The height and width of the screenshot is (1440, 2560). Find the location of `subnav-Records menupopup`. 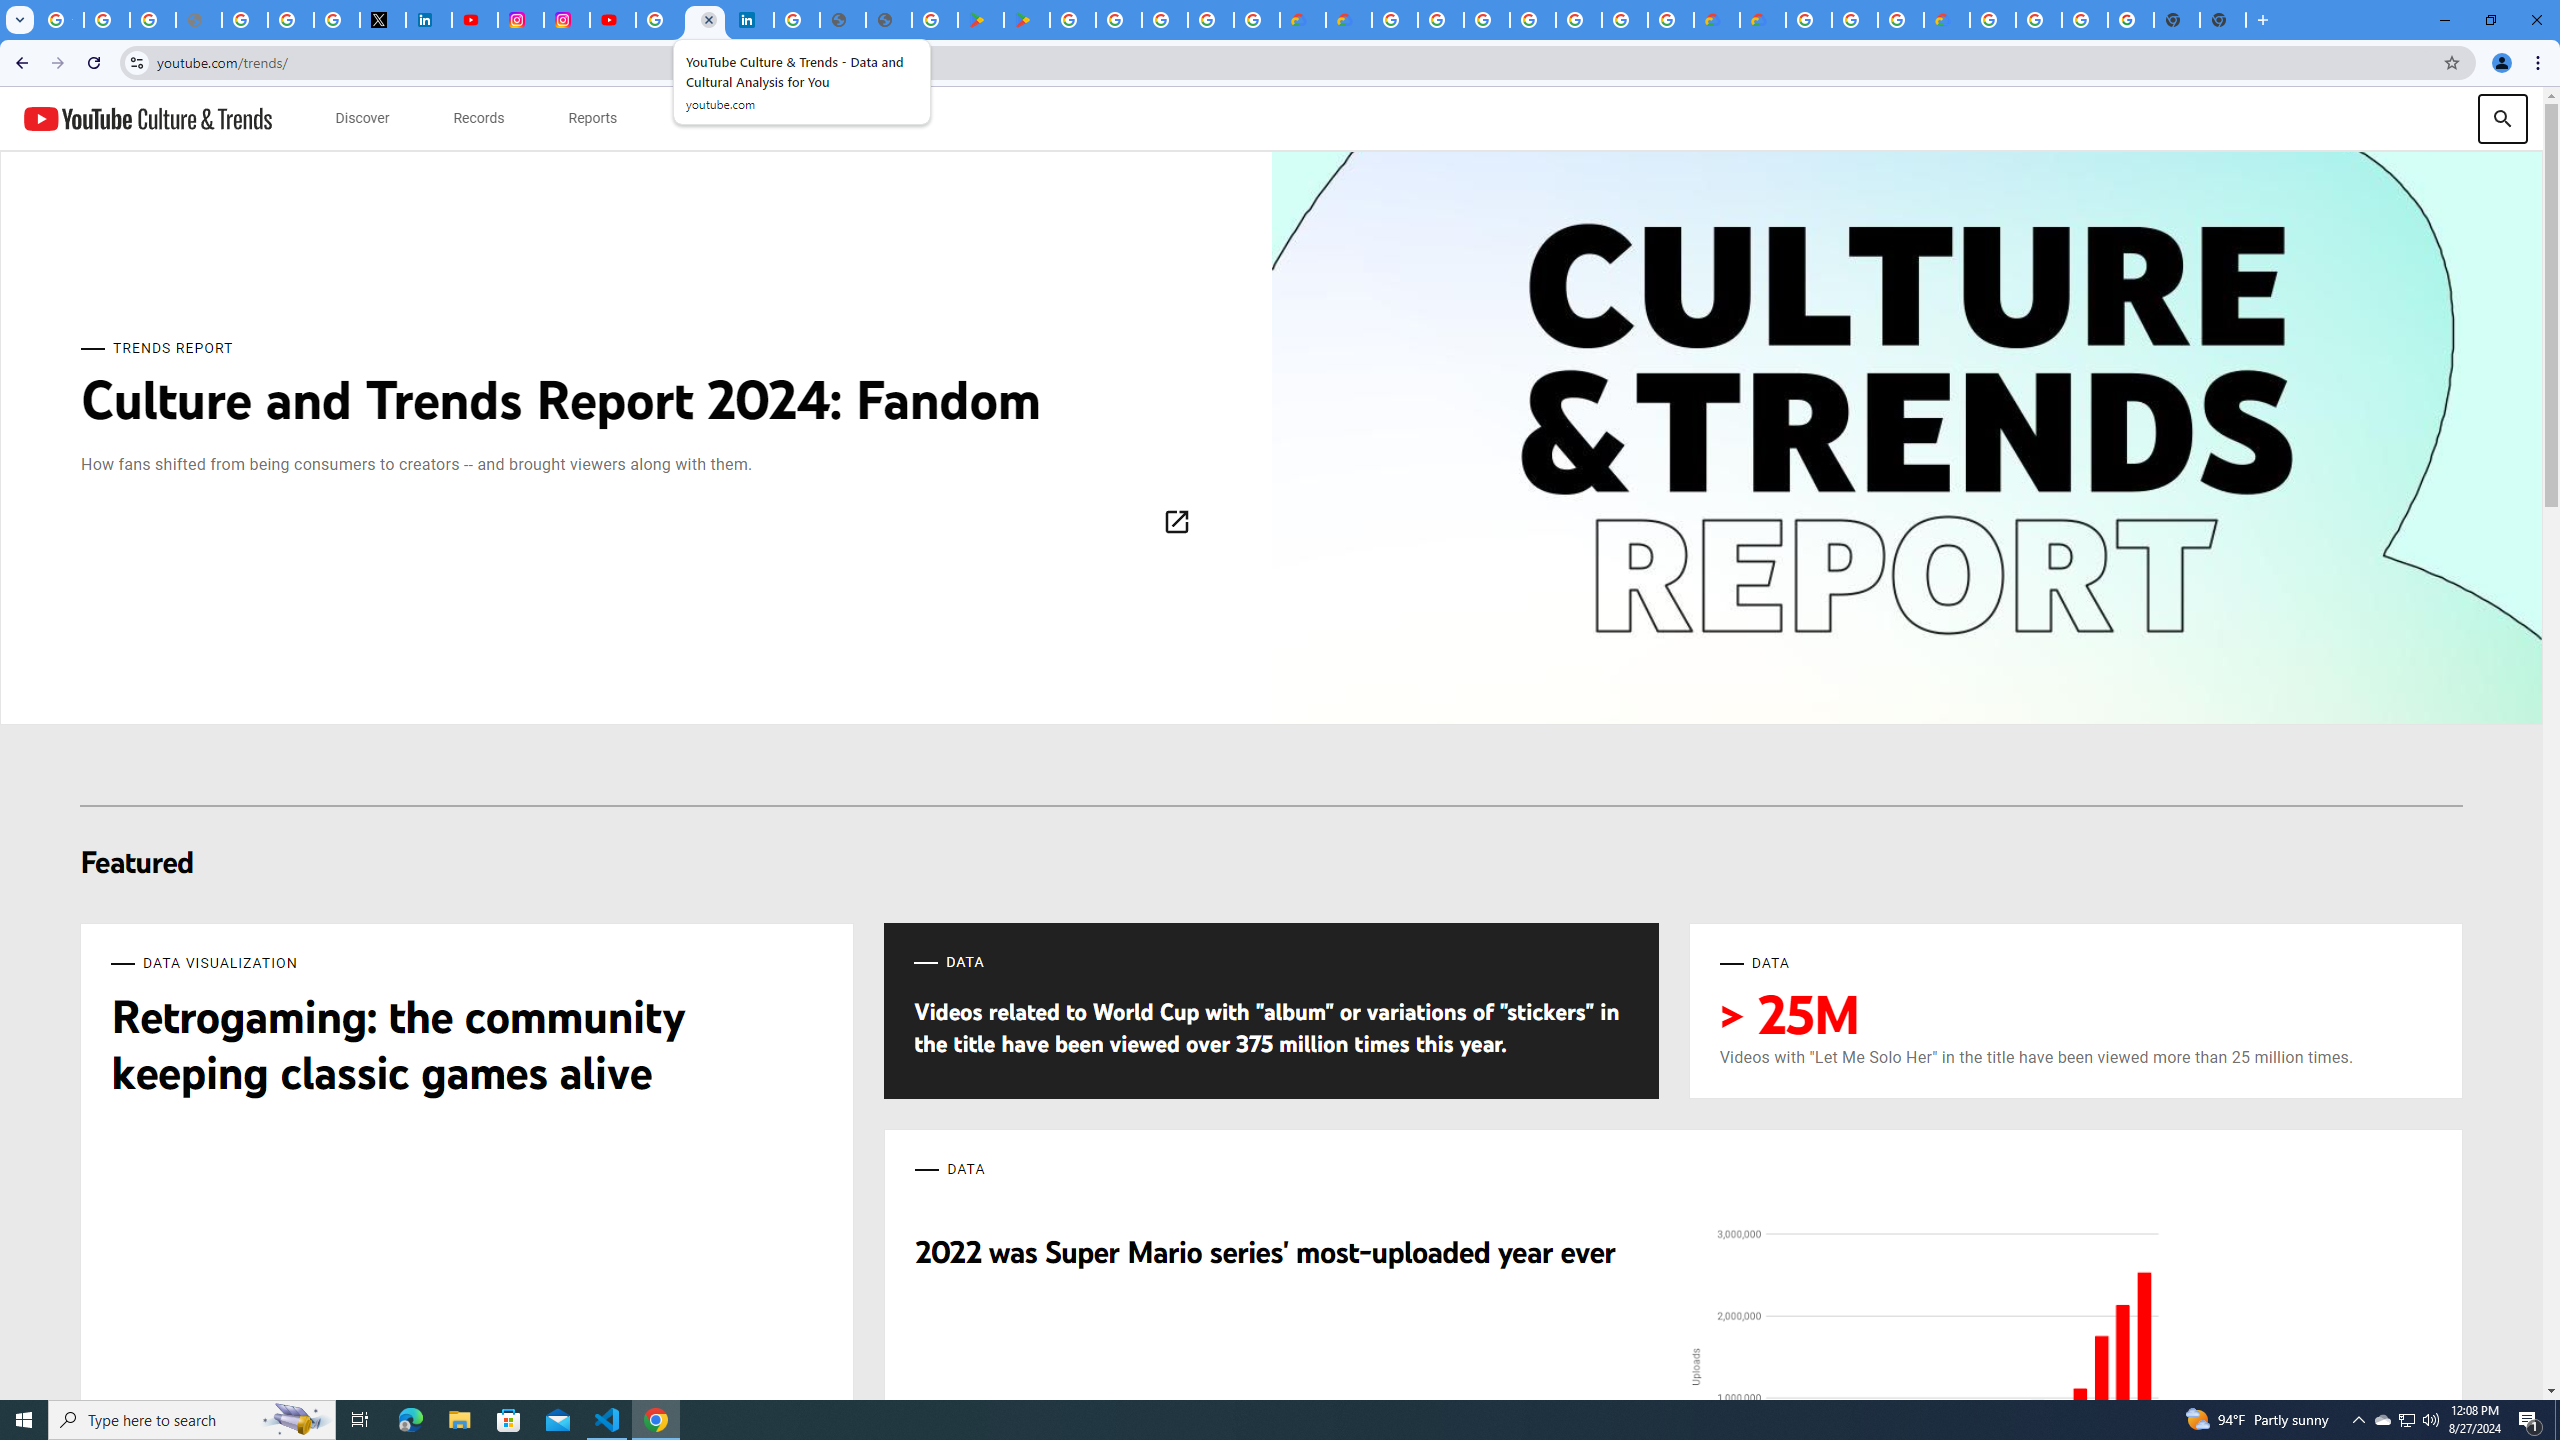

subnav-Records menupopup is located at coordinates (478, 118).